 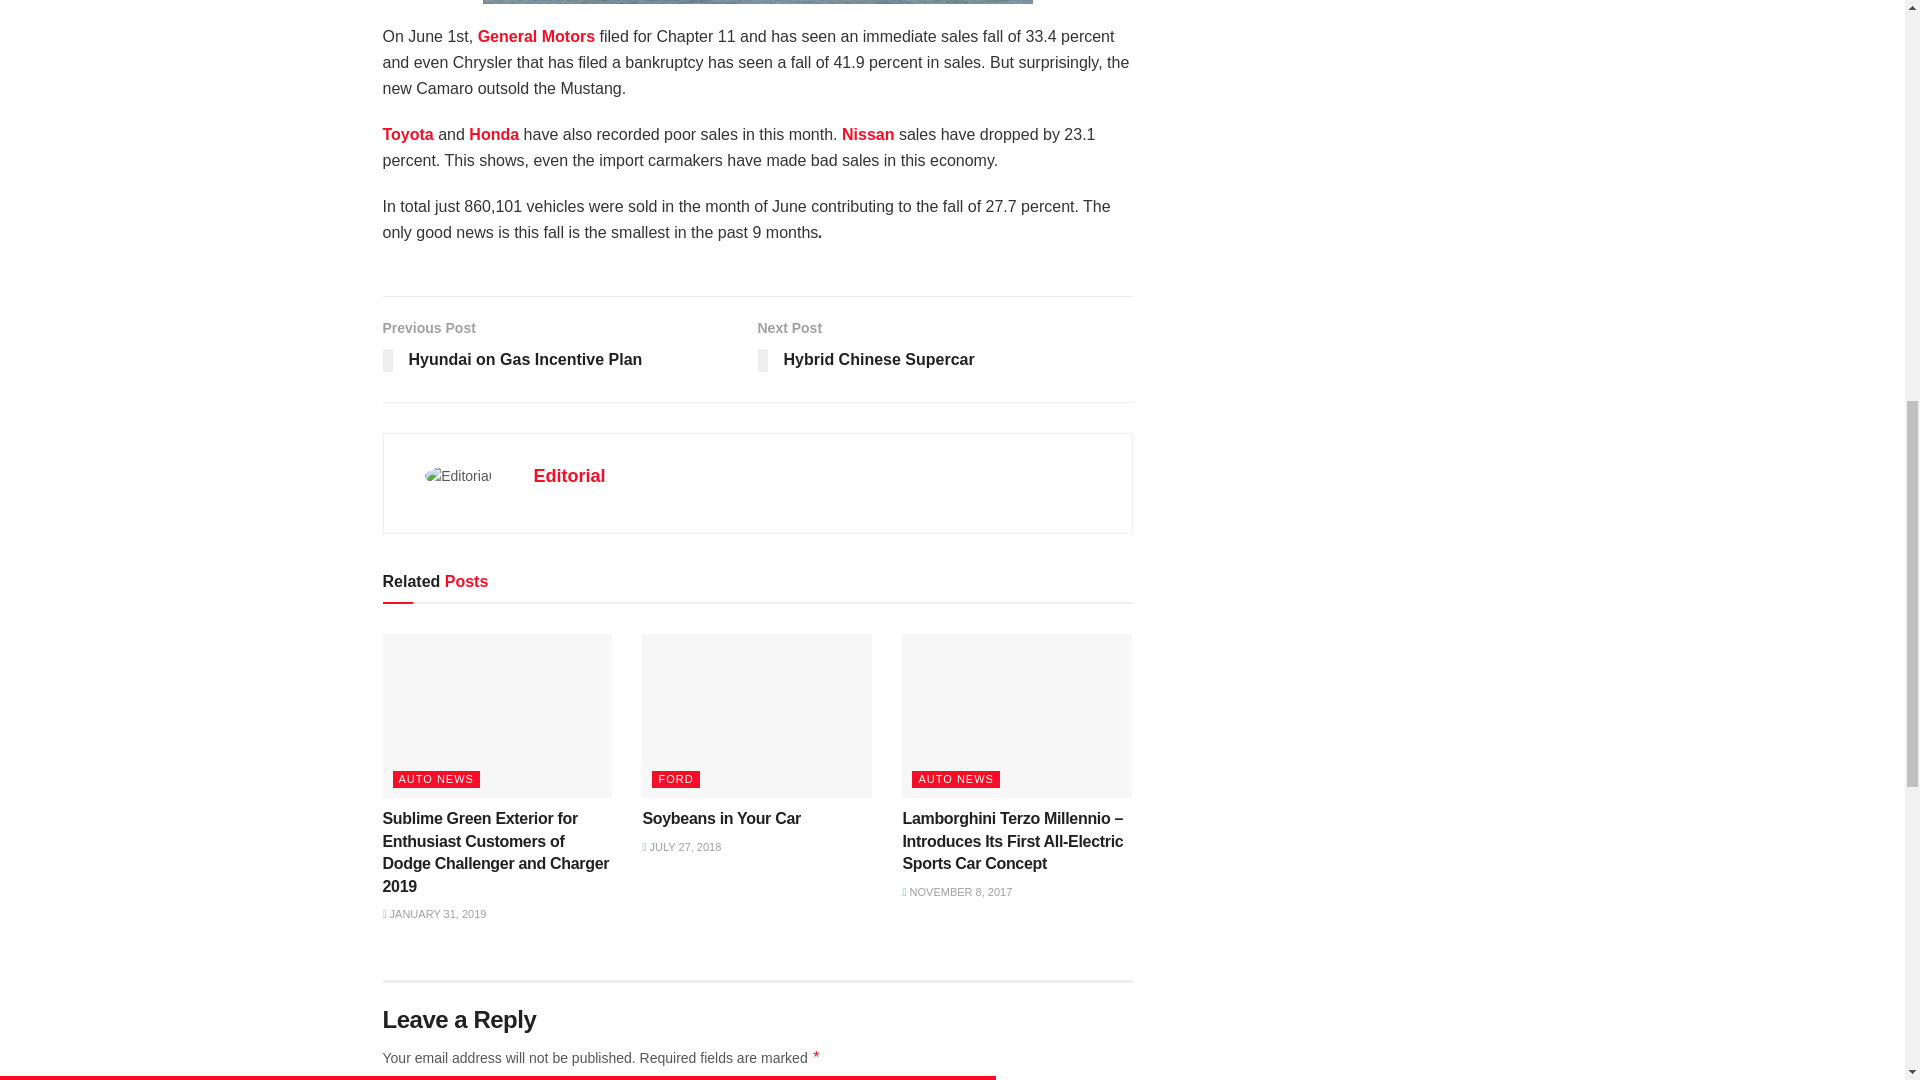 I want to click on Nissan, so click(x=868, y=134).